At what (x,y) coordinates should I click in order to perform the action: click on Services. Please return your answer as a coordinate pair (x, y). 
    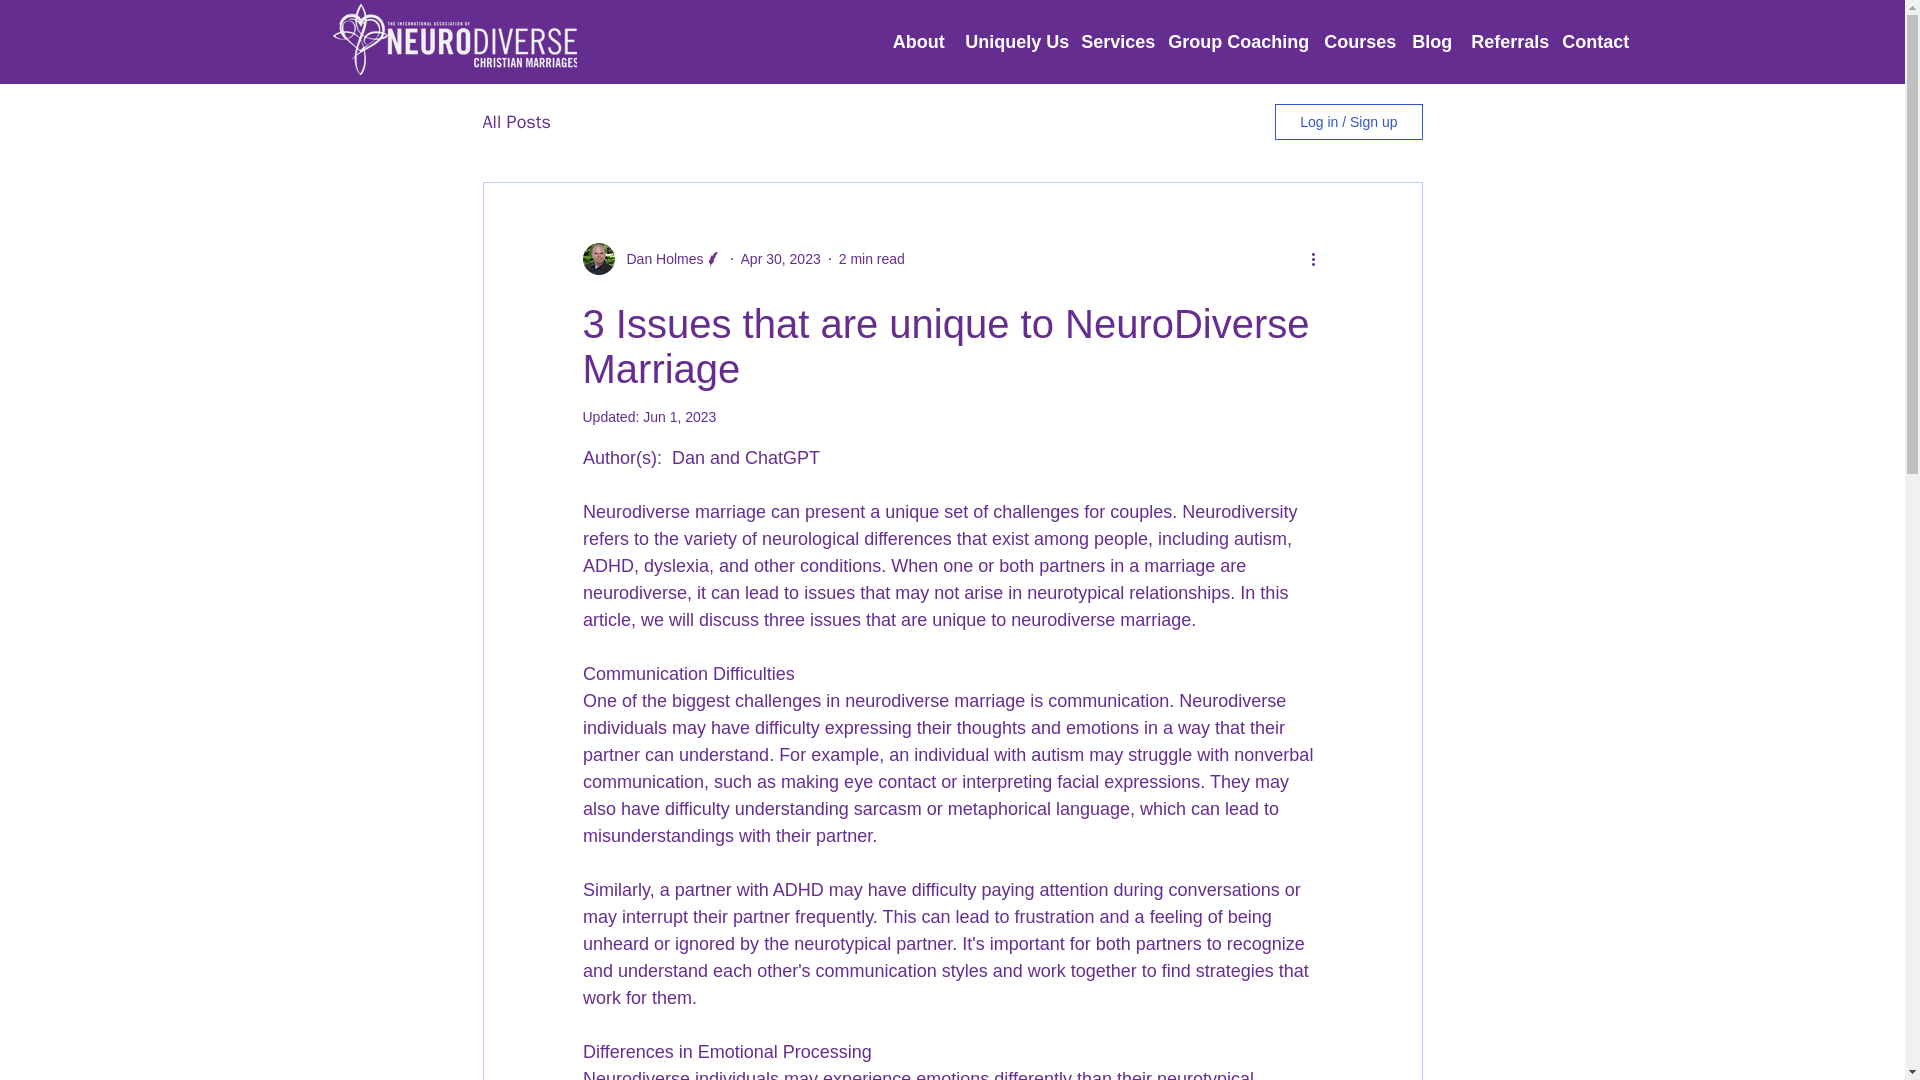
    Looking at the image, I should click on (1114, 42).